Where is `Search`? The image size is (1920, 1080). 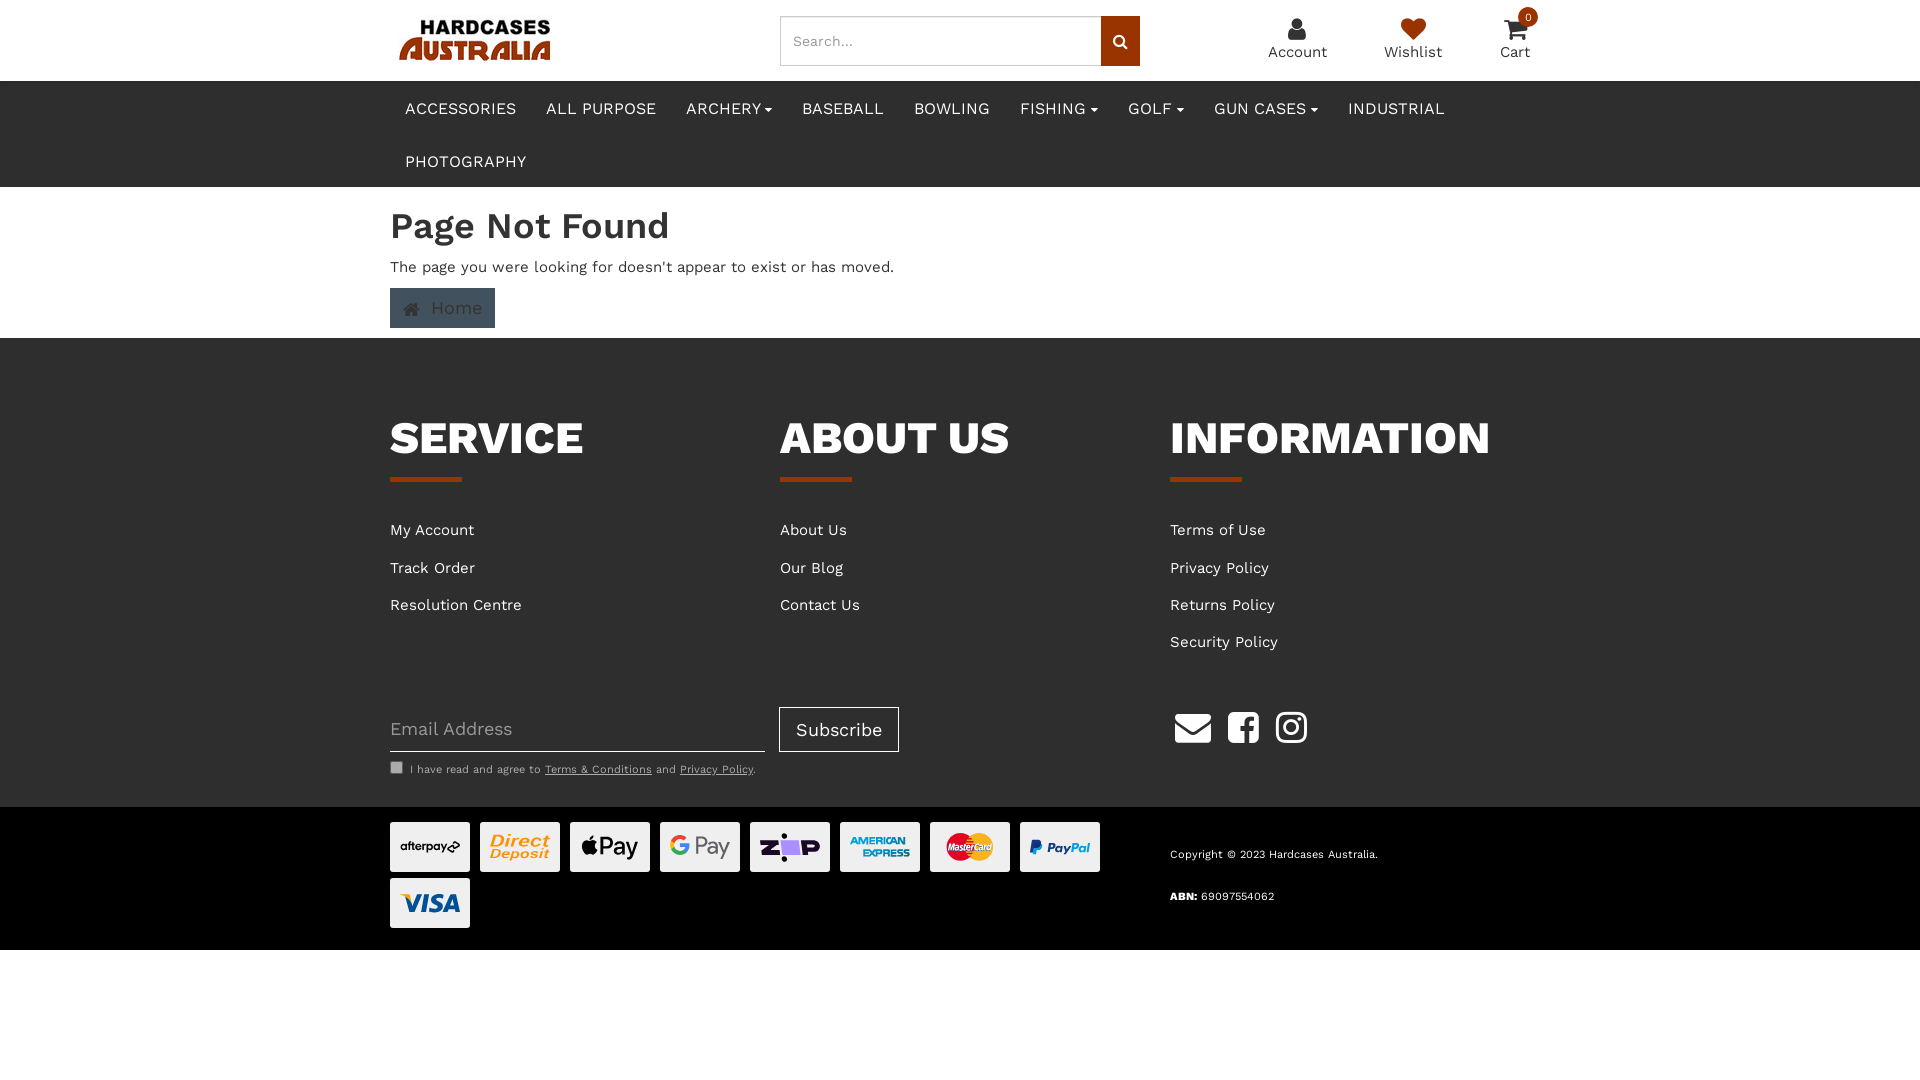
Search is located at coordinates (1120, 41).